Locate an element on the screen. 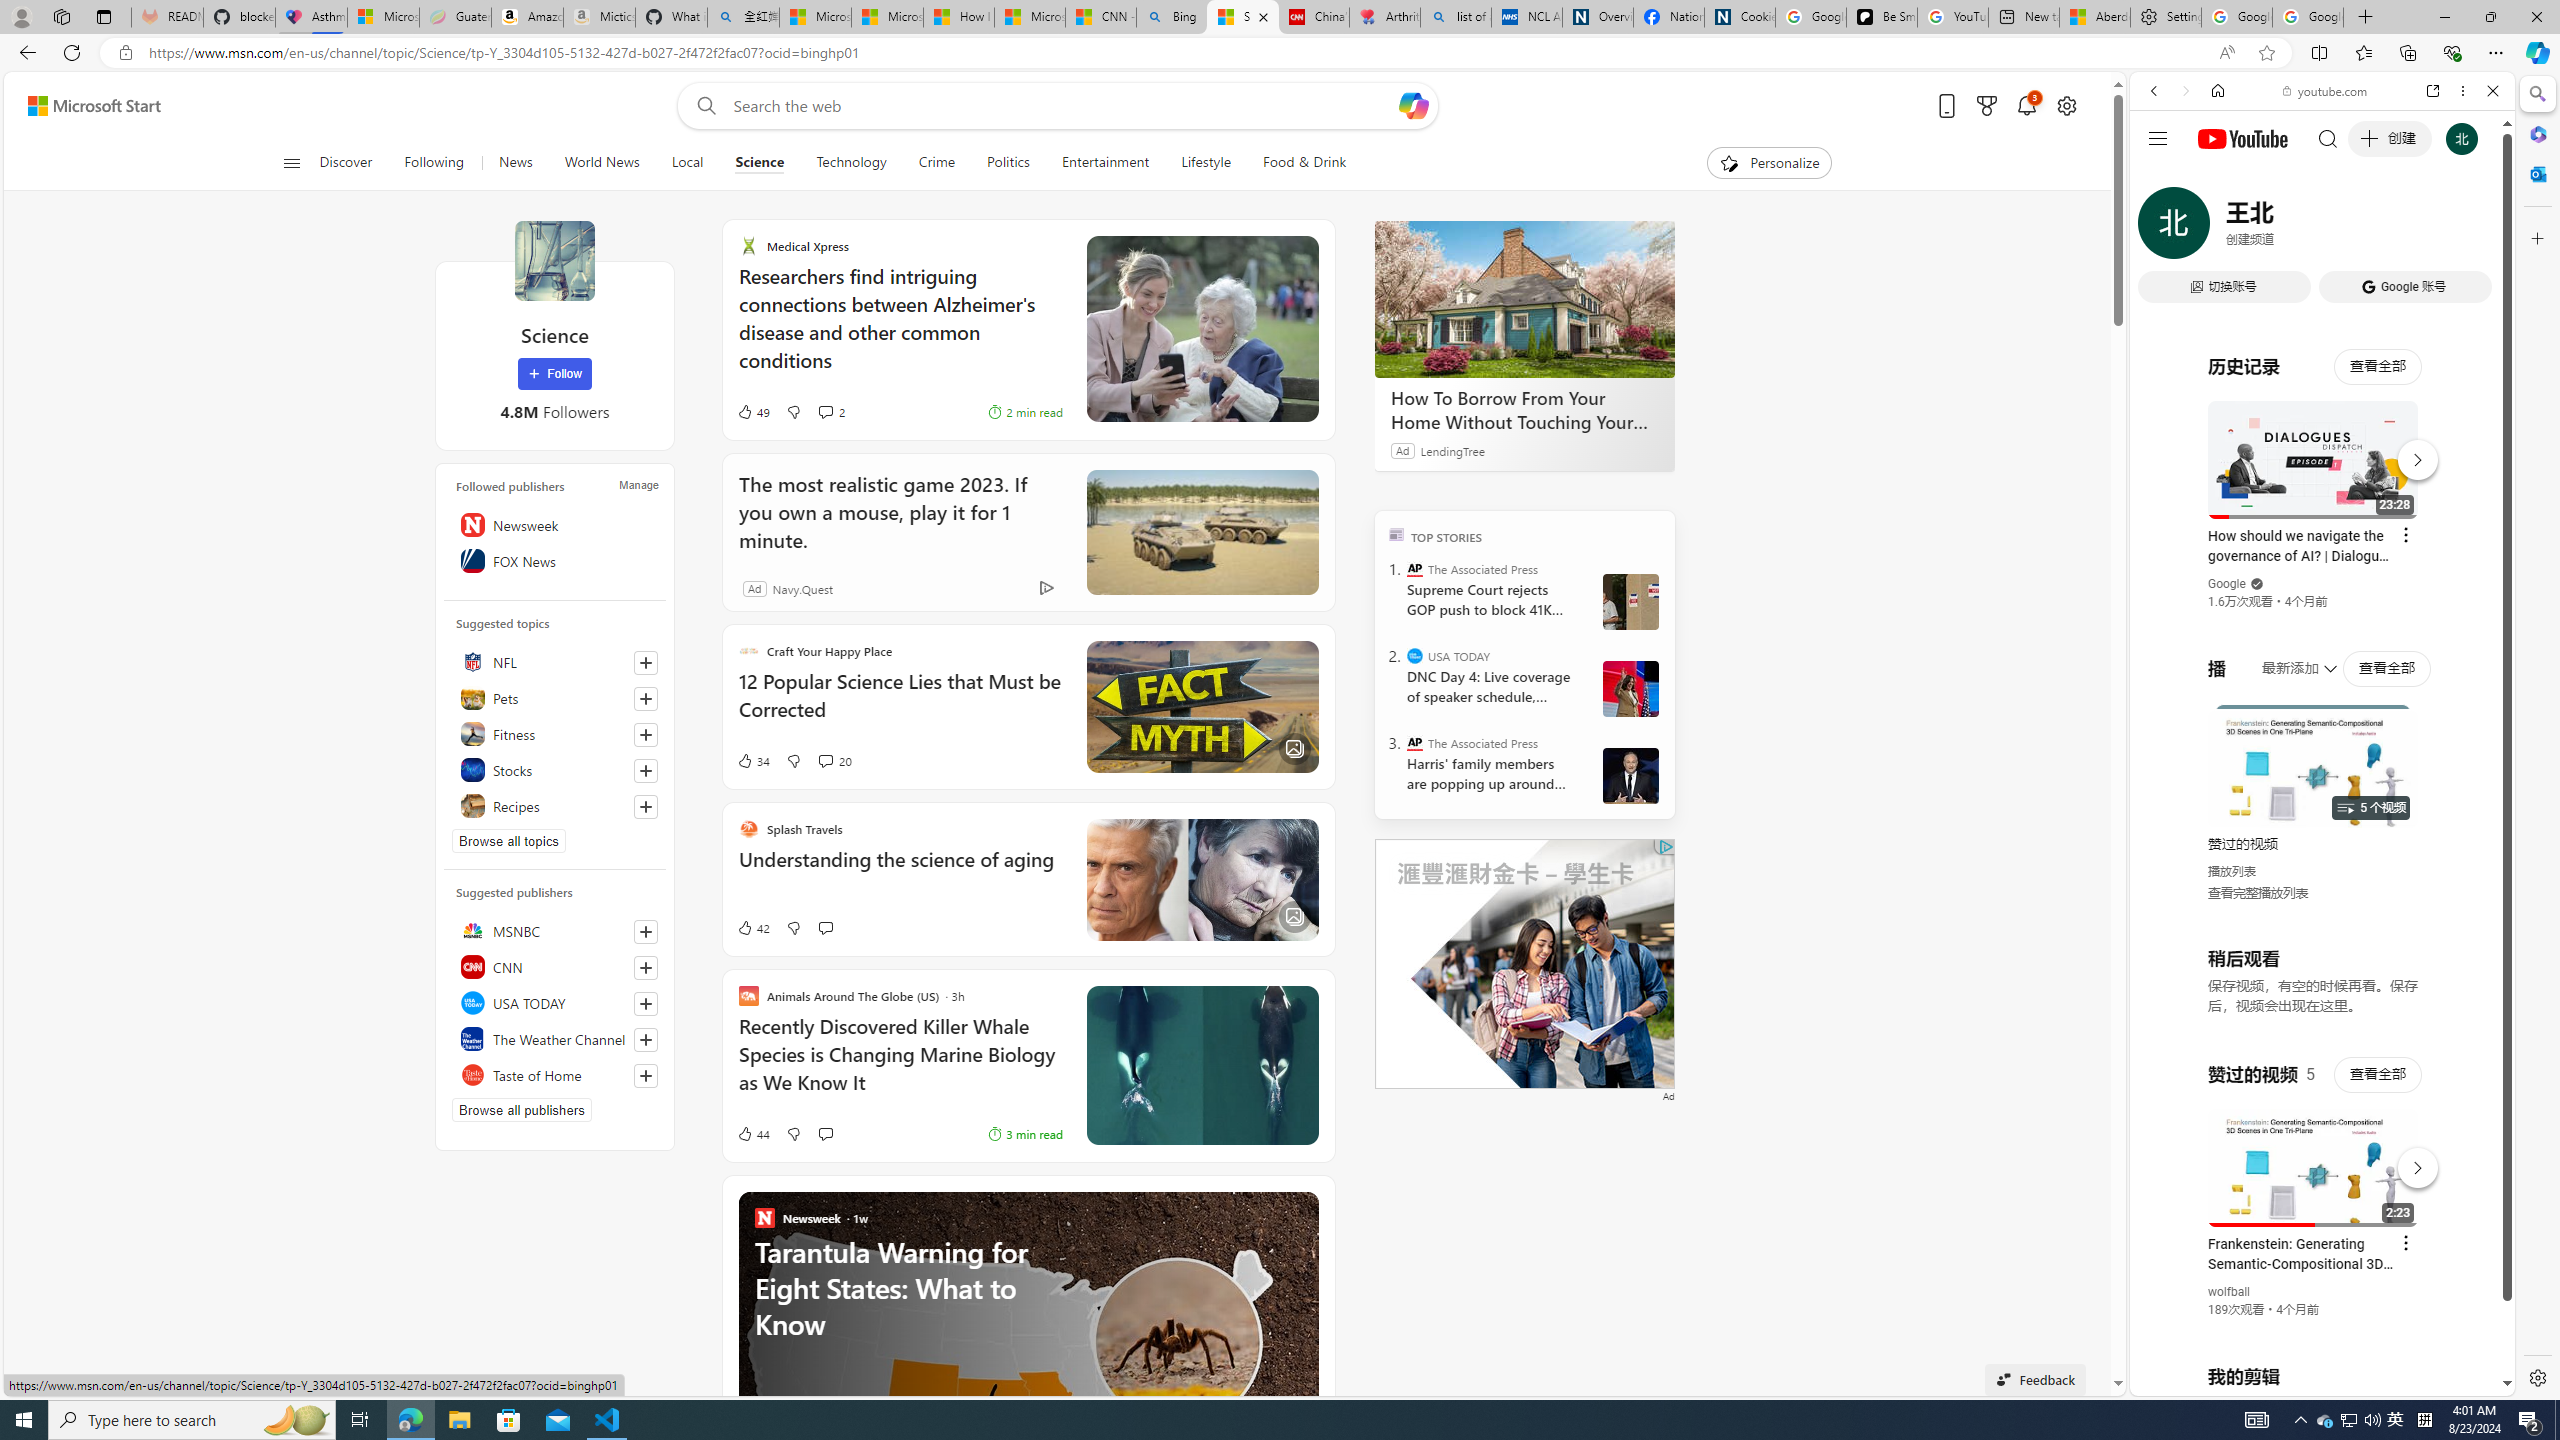 The width and height of the screenshot is (2560, 1440). Search videos from youtube.com is located at coordinates (2286, 658).